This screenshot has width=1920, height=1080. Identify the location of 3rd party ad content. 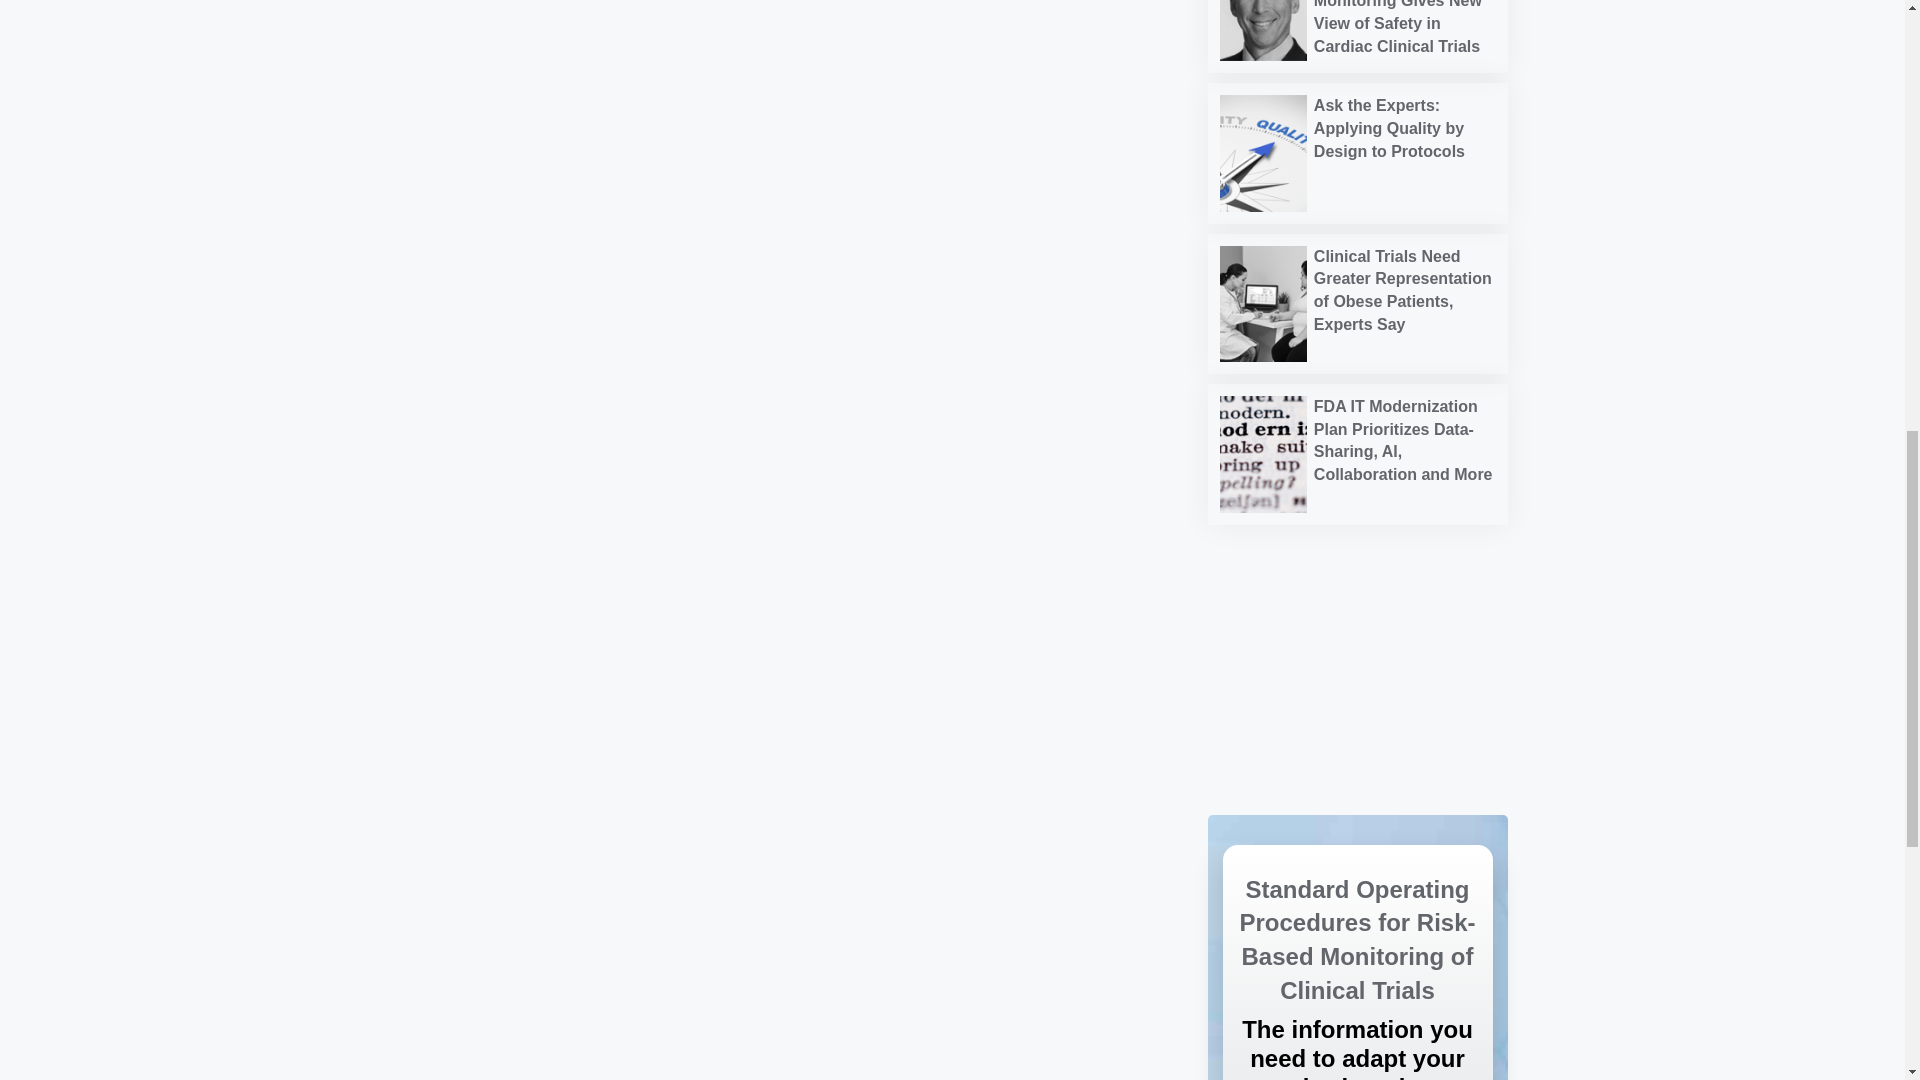
(1357, 734).